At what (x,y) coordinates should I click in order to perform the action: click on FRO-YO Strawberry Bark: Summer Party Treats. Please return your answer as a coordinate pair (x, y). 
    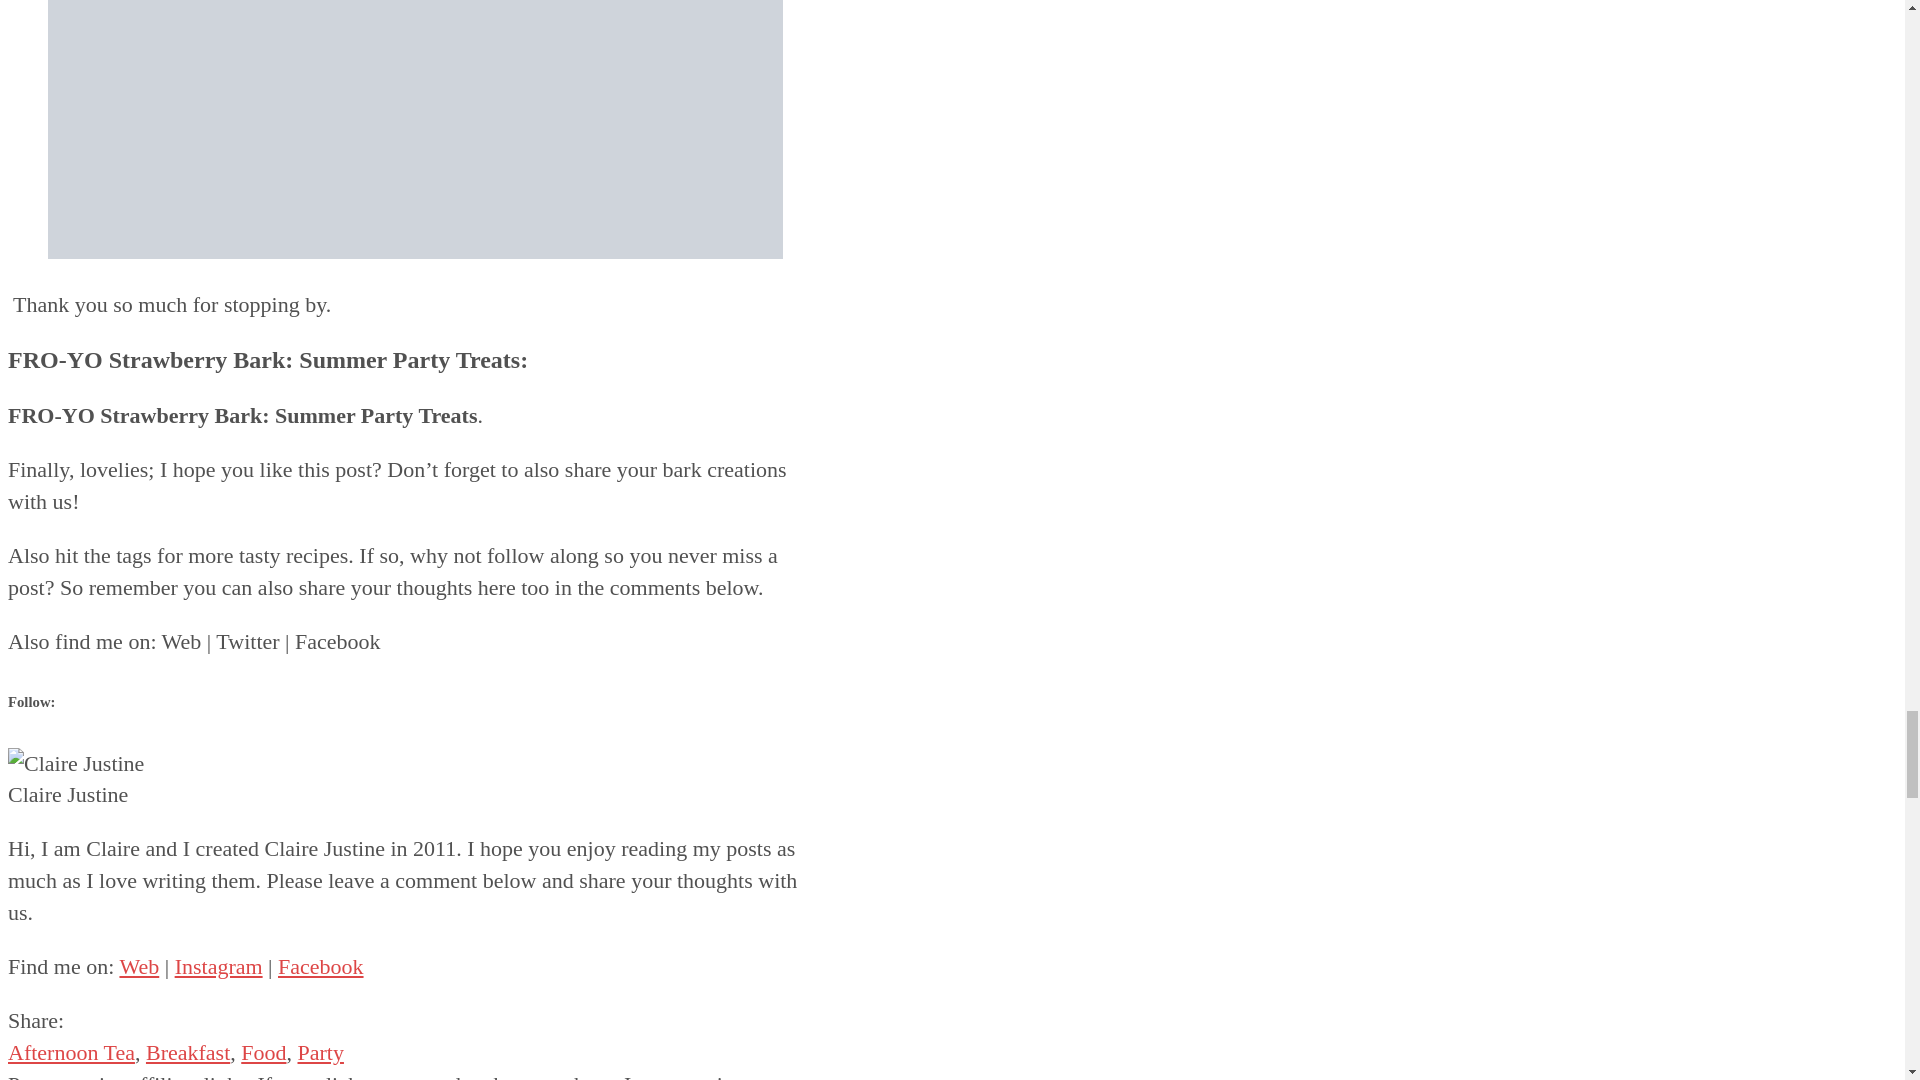
    Looking at the image, I should click on (416, 130).